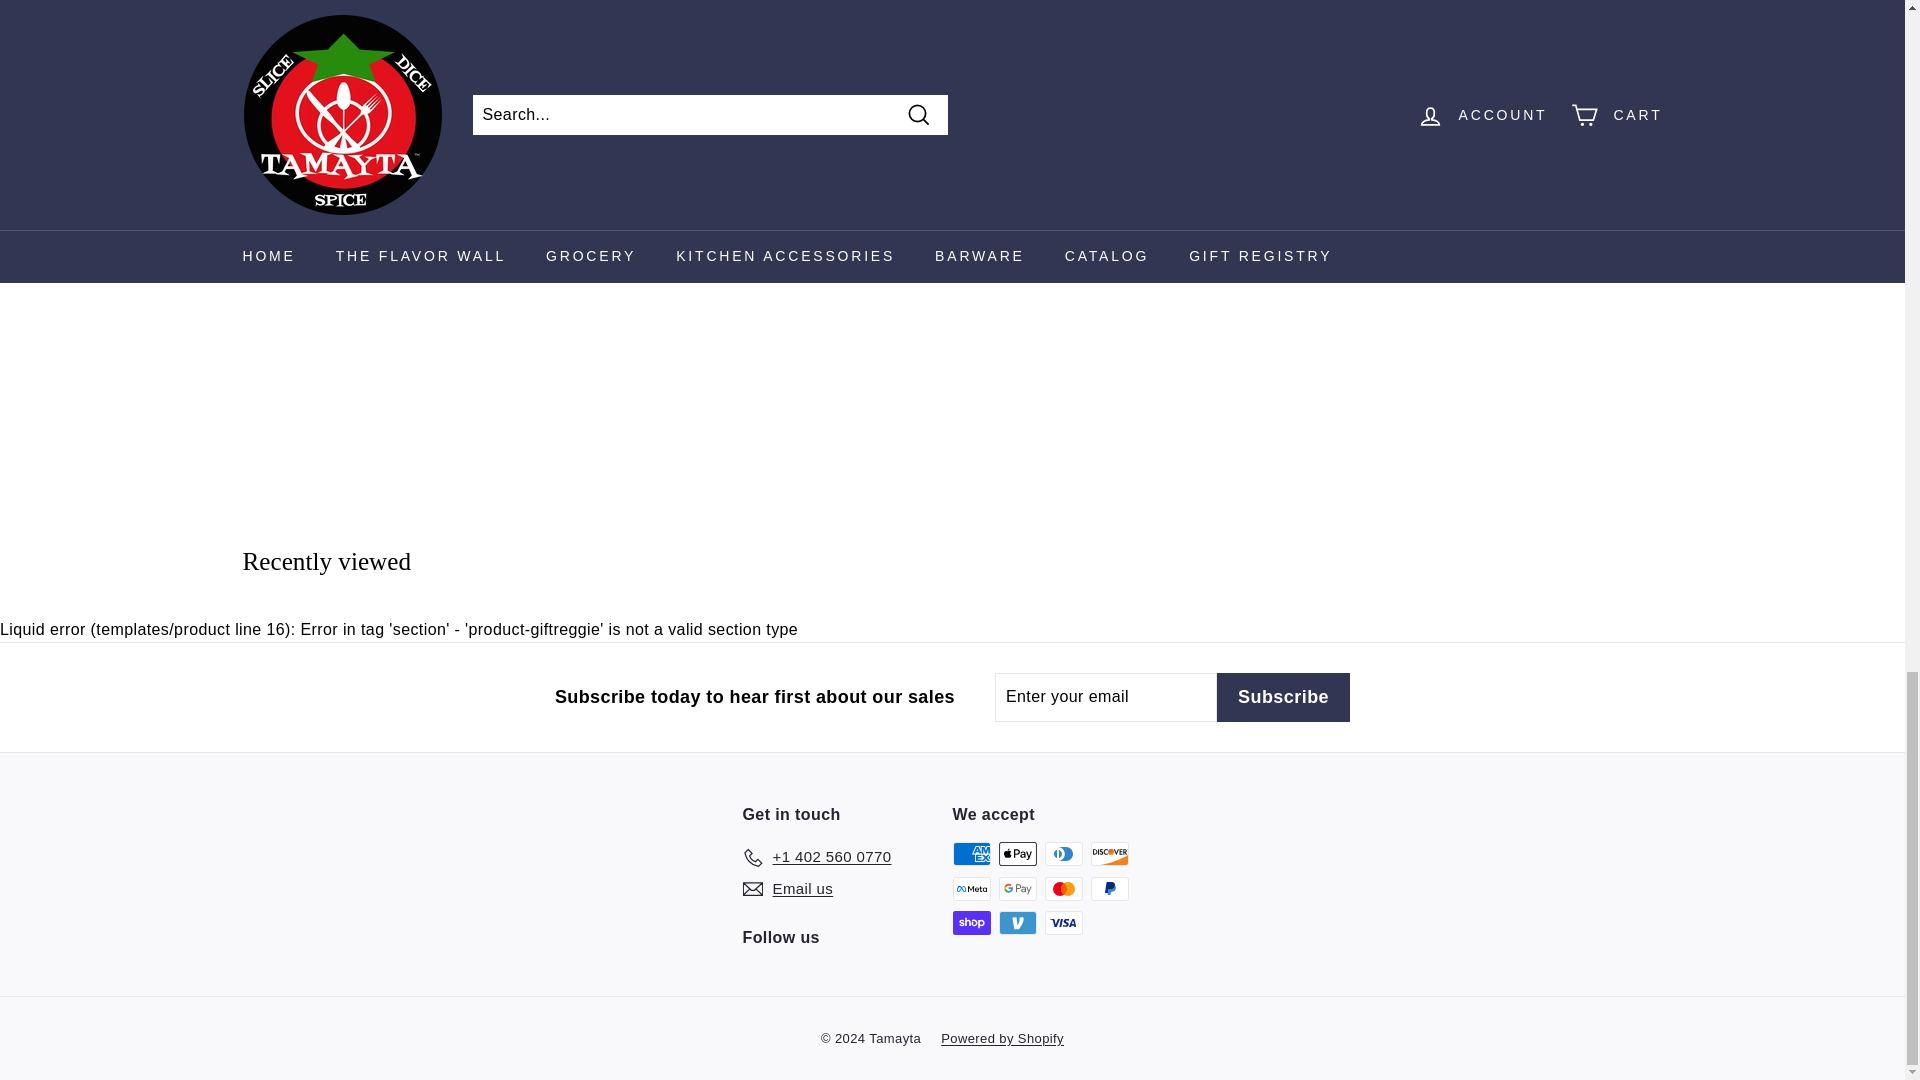  What do you see at coordinates (1017, 888) in the screenshot?
I see `Google Pay` at bounding box center [1017, 888].